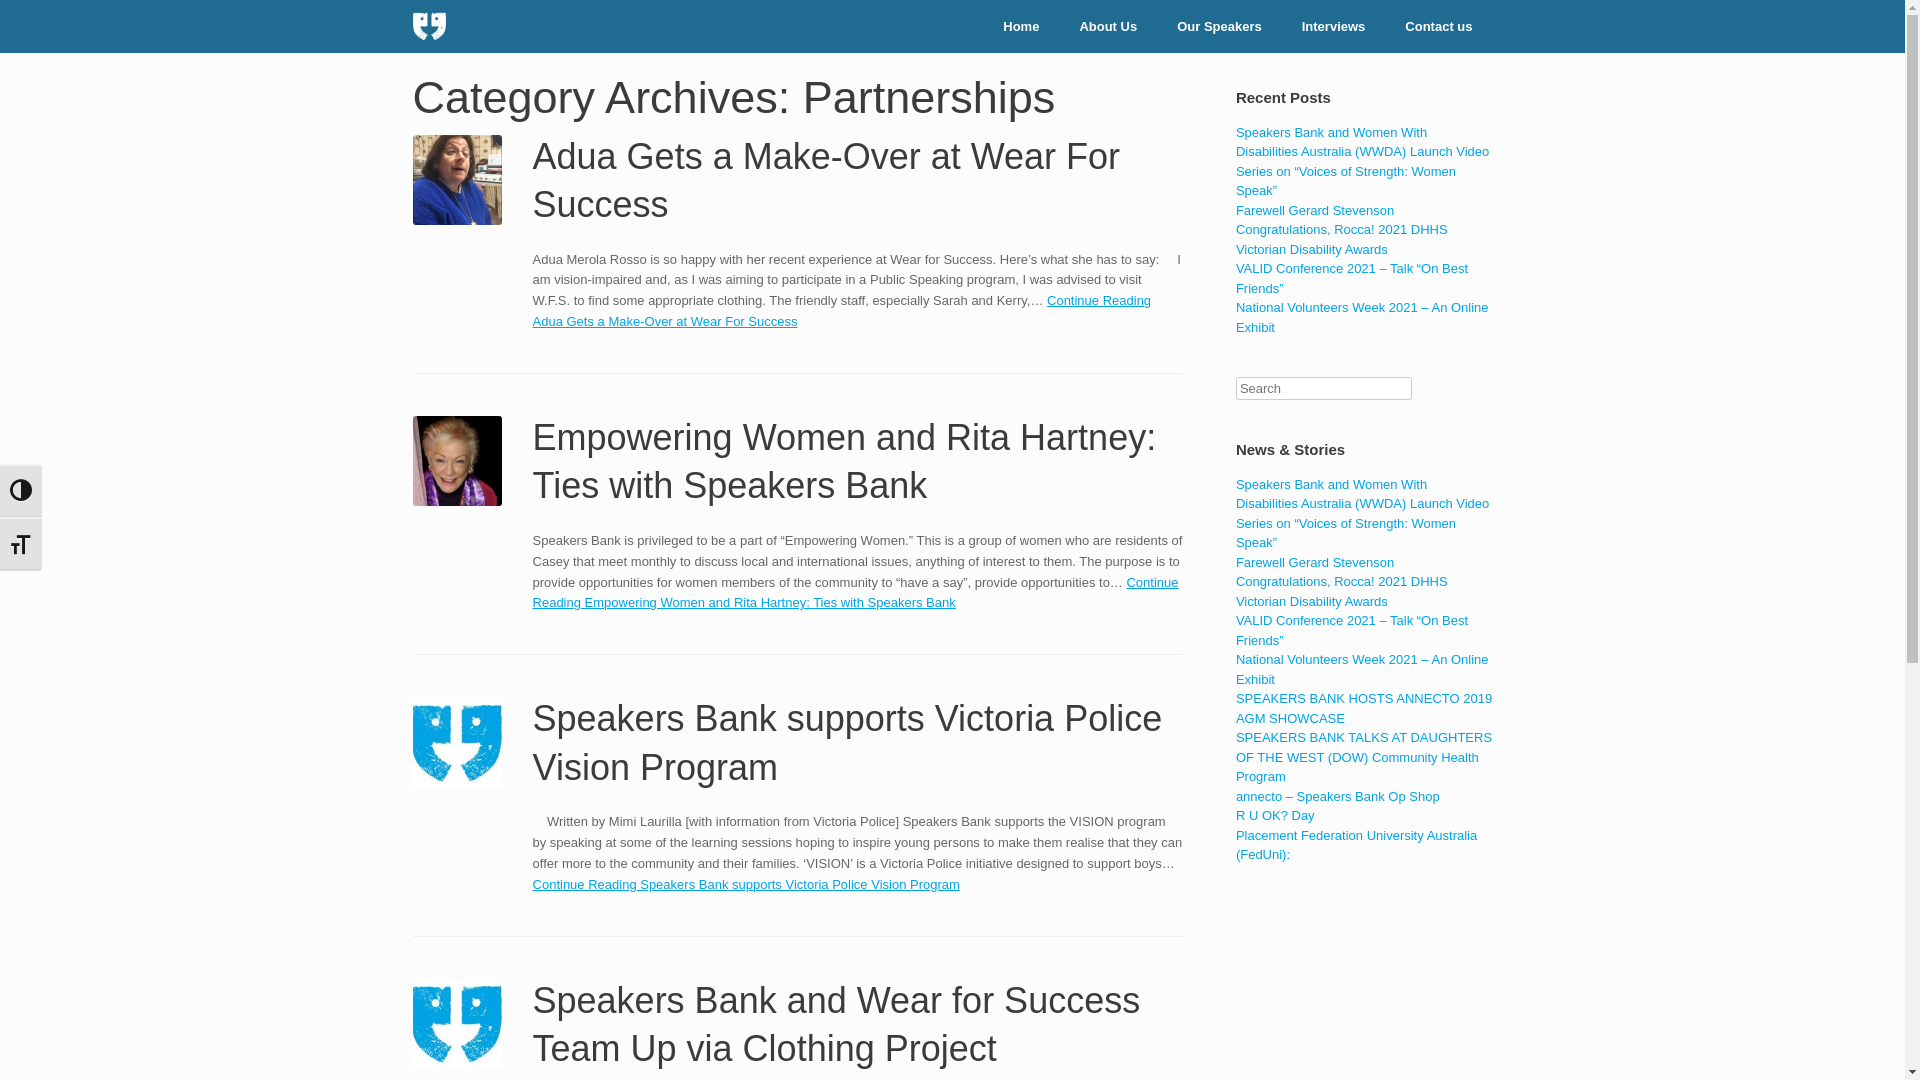  What do you see at coordinates (842, 311) in the screenshot?
I see `Continue Reading Adua Gets a Make-Over at Wear For Success` at bounding box center [842, 311].